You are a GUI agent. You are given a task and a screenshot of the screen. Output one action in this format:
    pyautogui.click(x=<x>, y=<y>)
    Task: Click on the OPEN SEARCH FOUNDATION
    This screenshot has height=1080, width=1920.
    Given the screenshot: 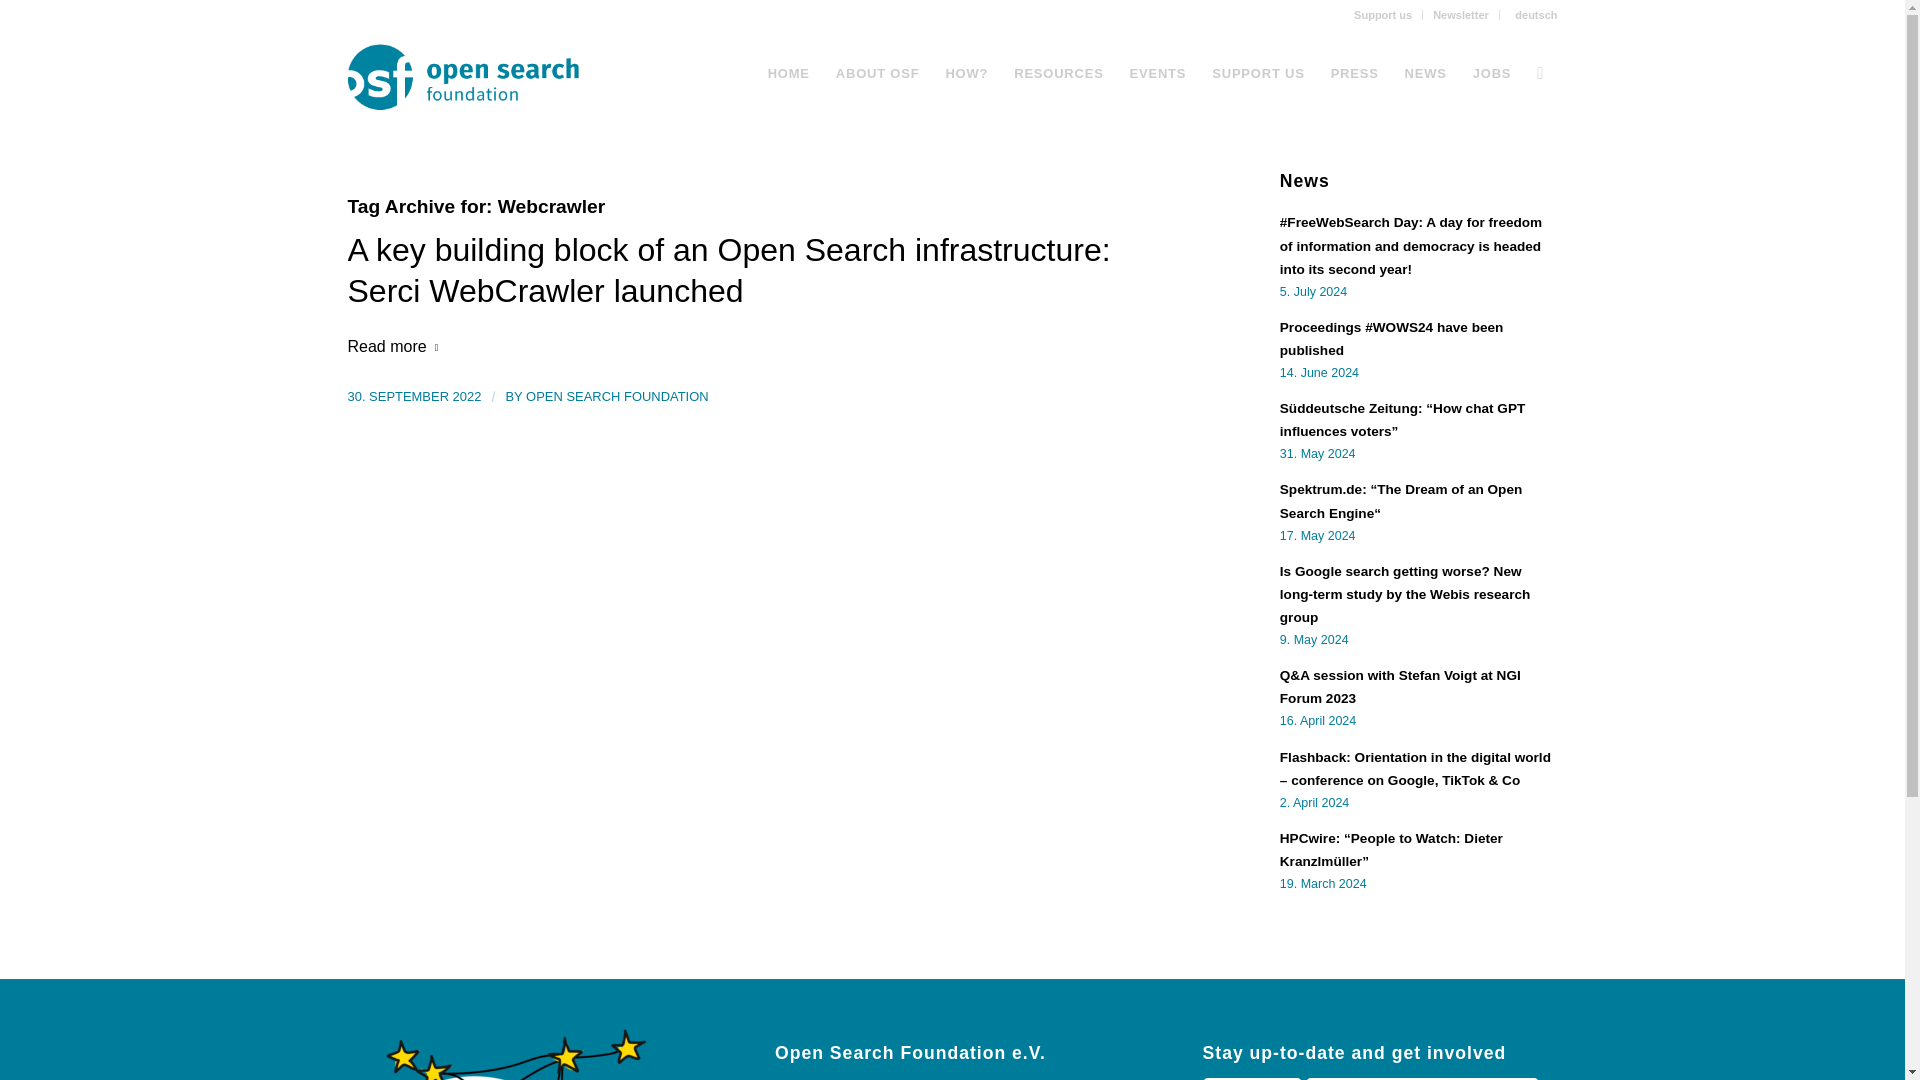 What is the action you would take?
    pyautogui.click(x=617, y=396)
    